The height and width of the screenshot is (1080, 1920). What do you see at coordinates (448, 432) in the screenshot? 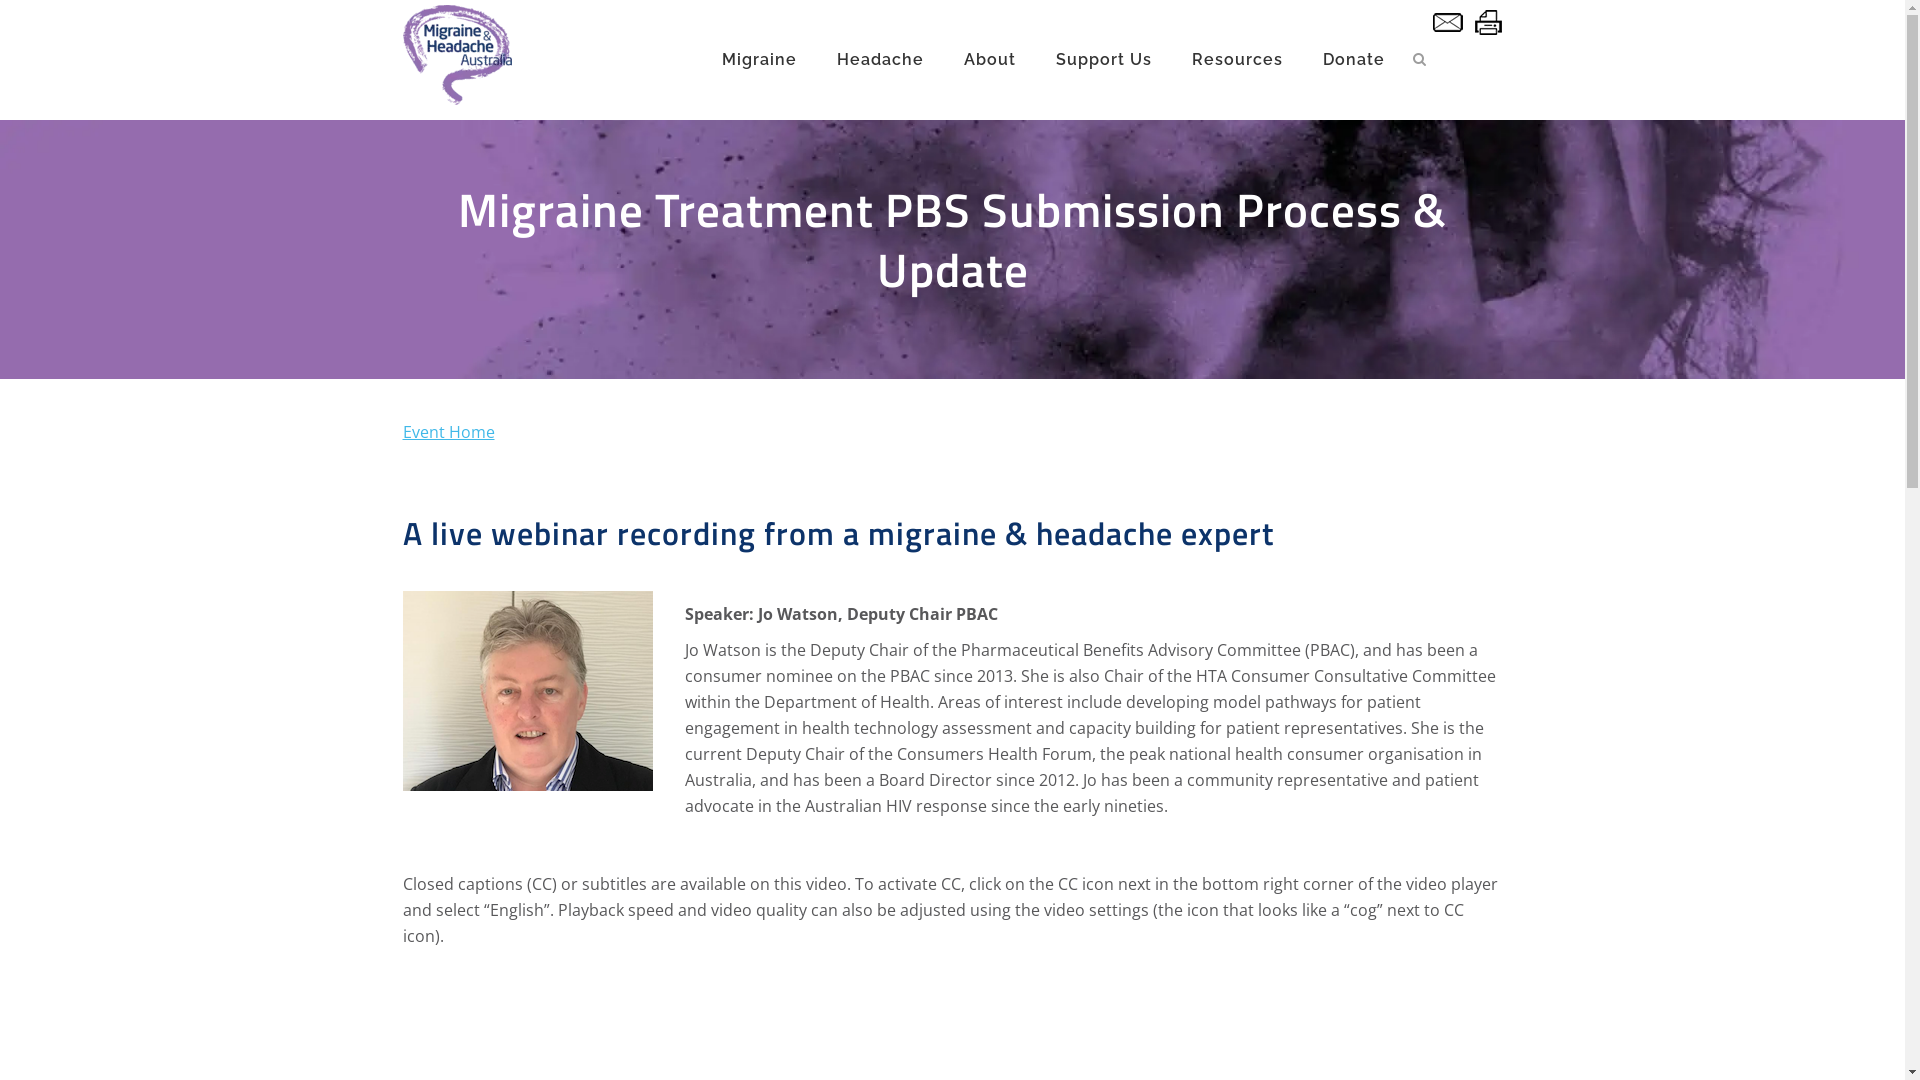
I see `Event Home` at bounding box center [448, 432].